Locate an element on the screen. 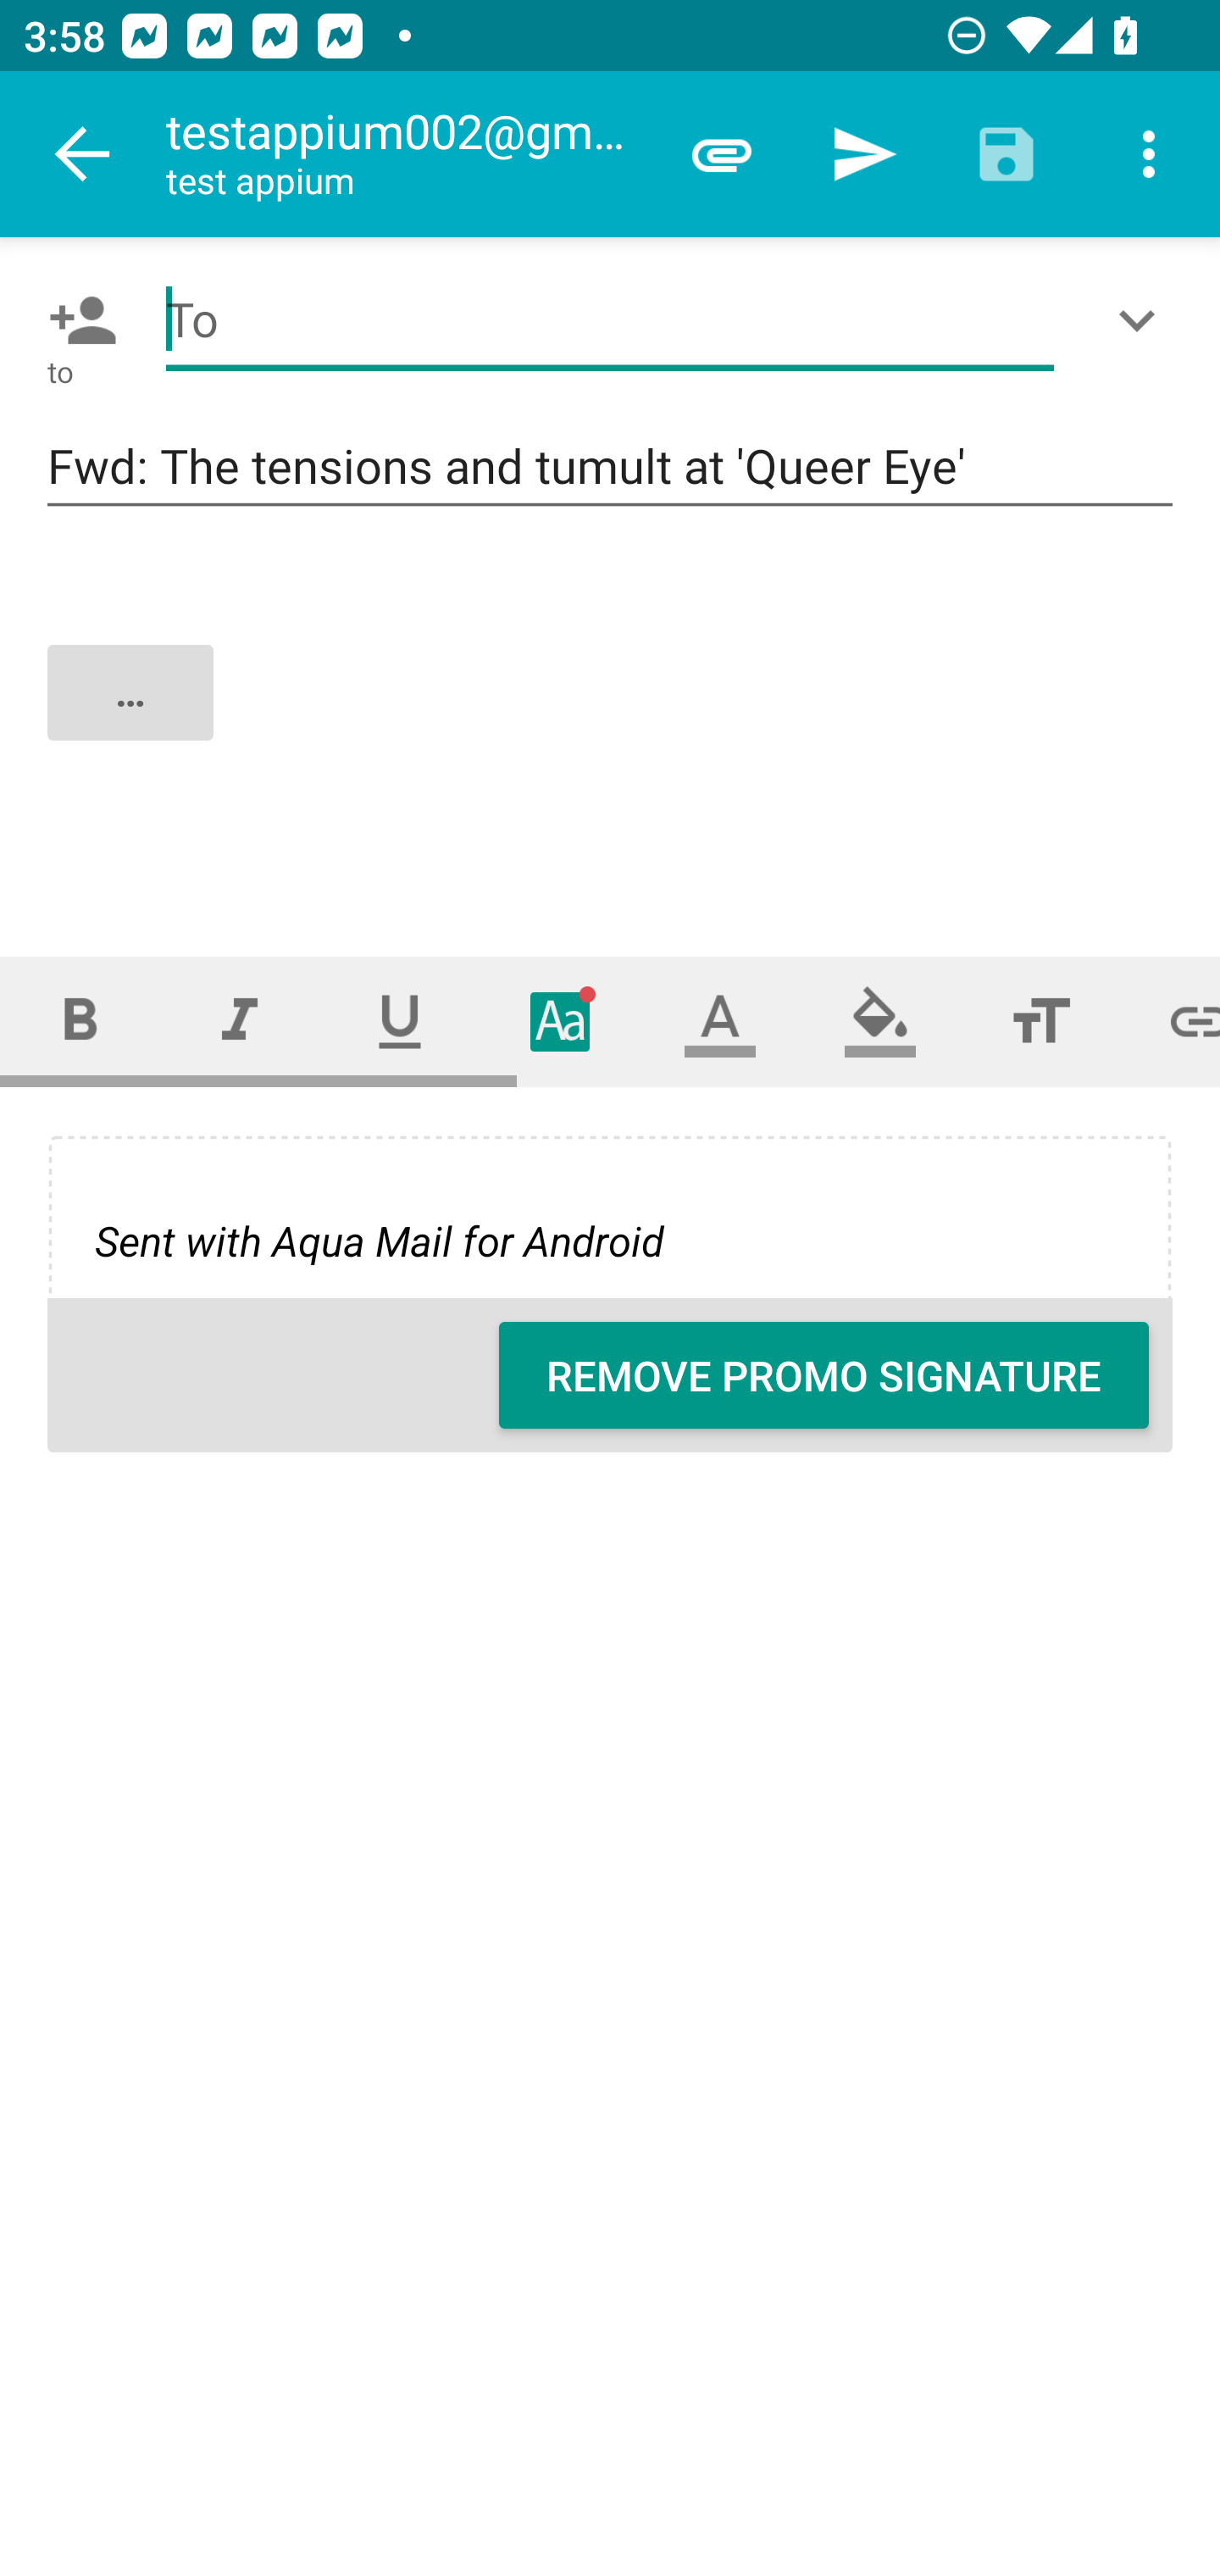 The height and width of the screenshot is (2576, 1220). Bold is located at coordinates (80, 1020).